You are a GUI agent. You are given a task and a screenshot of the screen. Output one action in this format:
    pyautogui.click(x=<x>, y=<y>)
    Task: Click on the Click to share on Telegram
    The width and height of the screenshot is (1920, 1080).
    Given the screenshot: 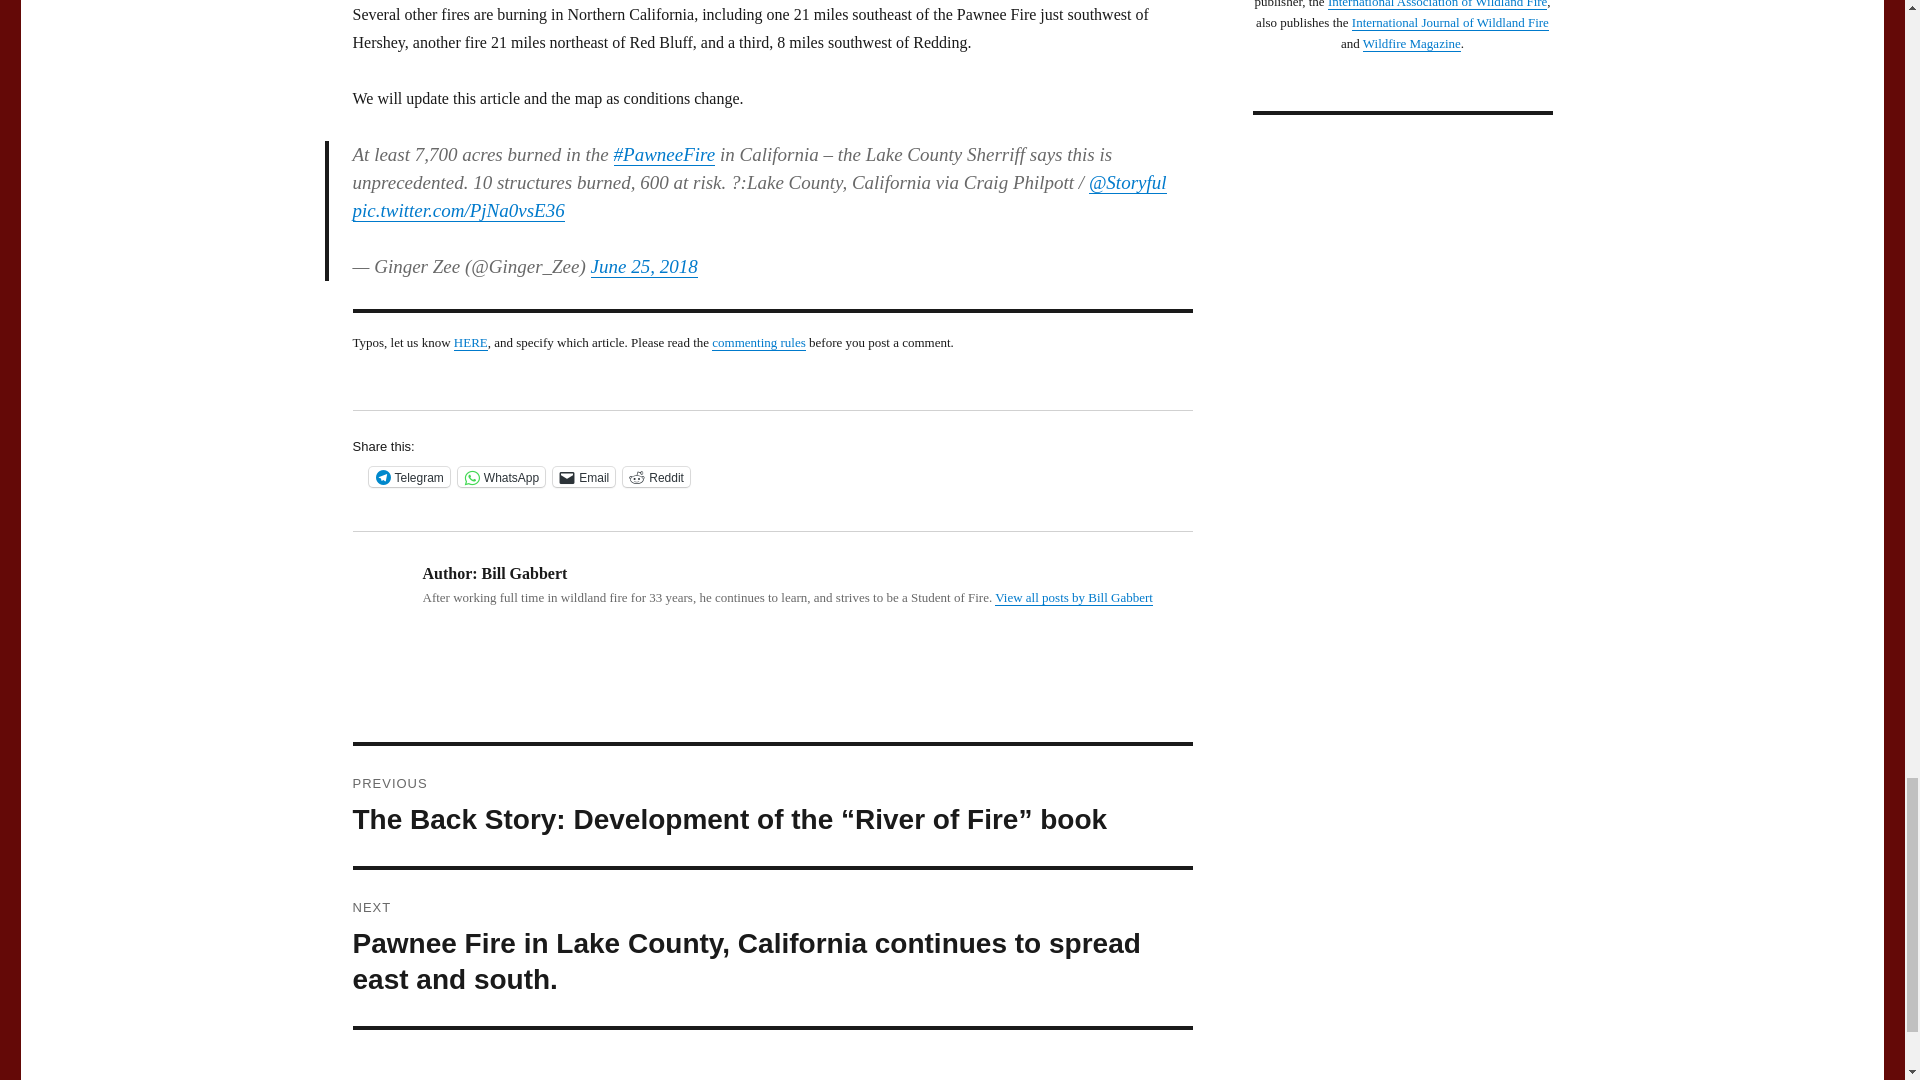 What is the action you would take?
    pyautogui.click(x=408, y=476)
    